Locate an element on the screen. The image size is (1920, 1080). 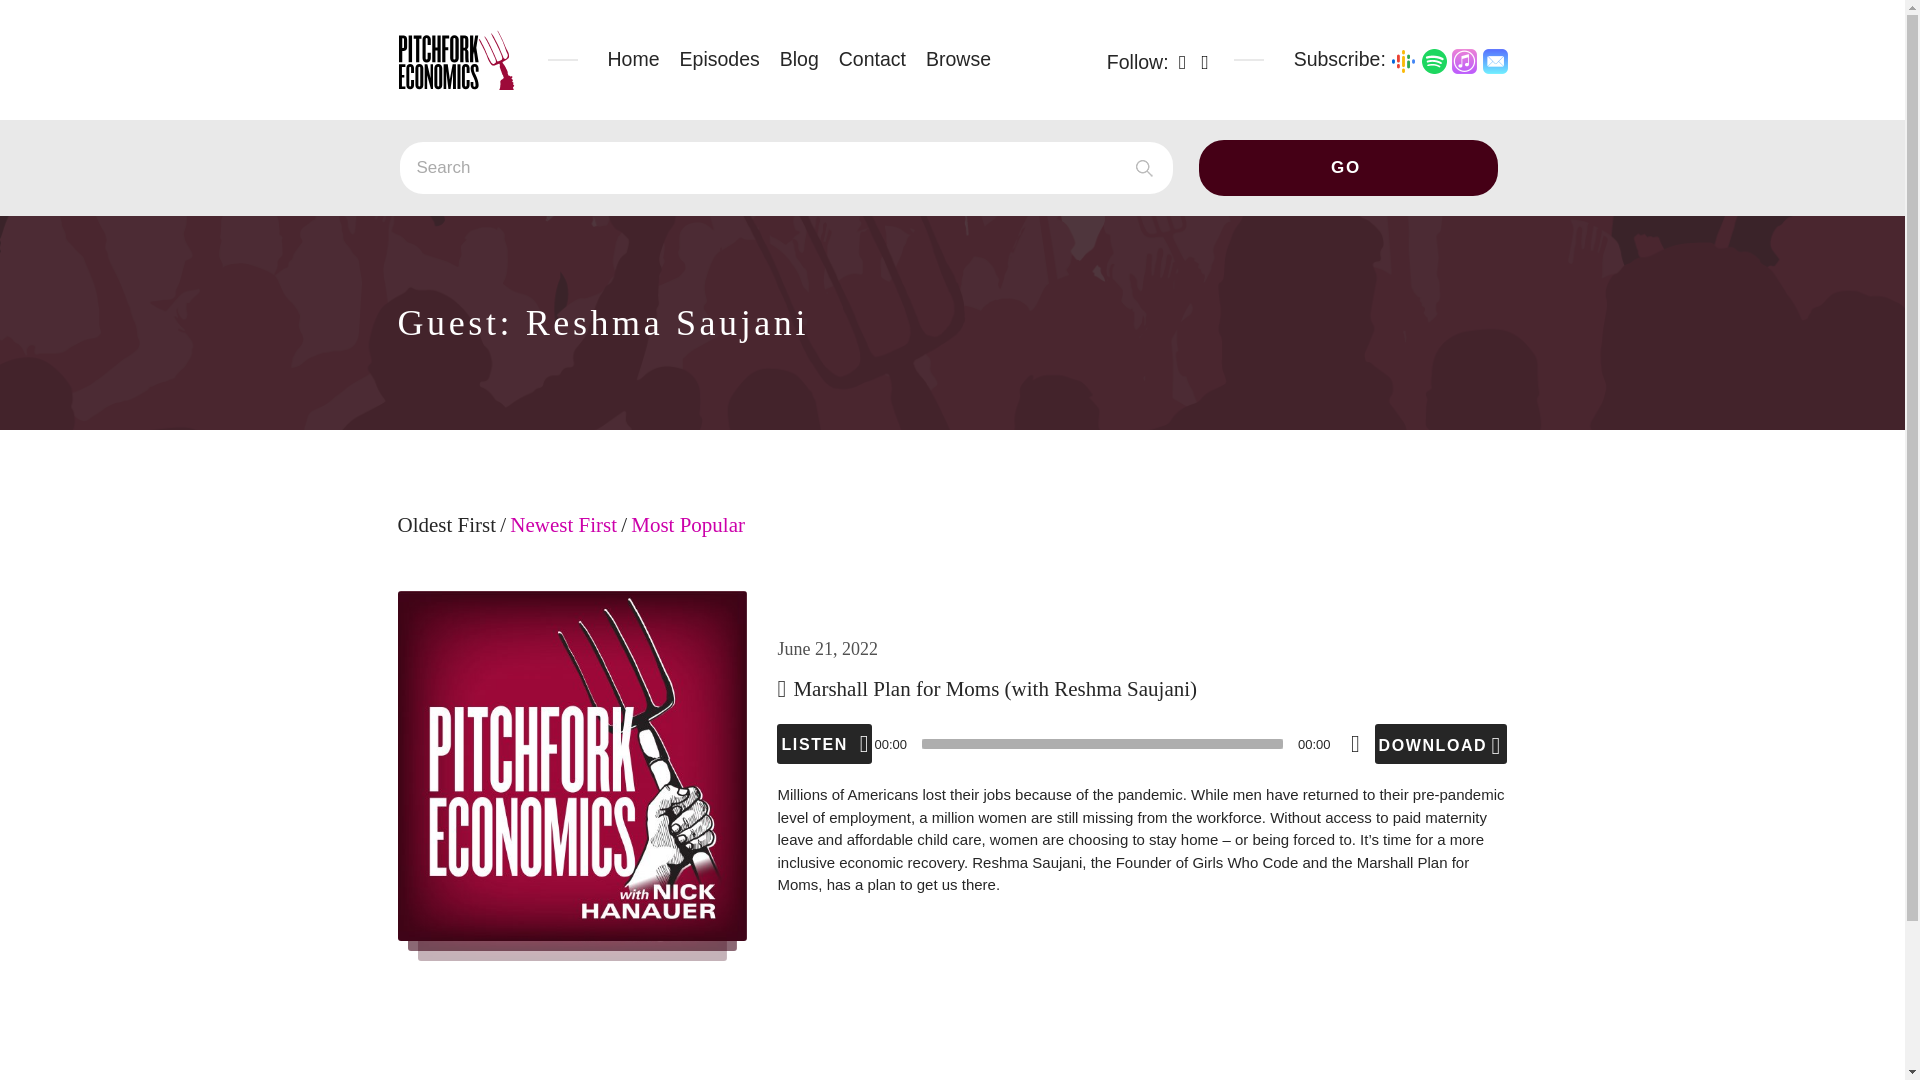
Contact is located at coordinates (872, 59).